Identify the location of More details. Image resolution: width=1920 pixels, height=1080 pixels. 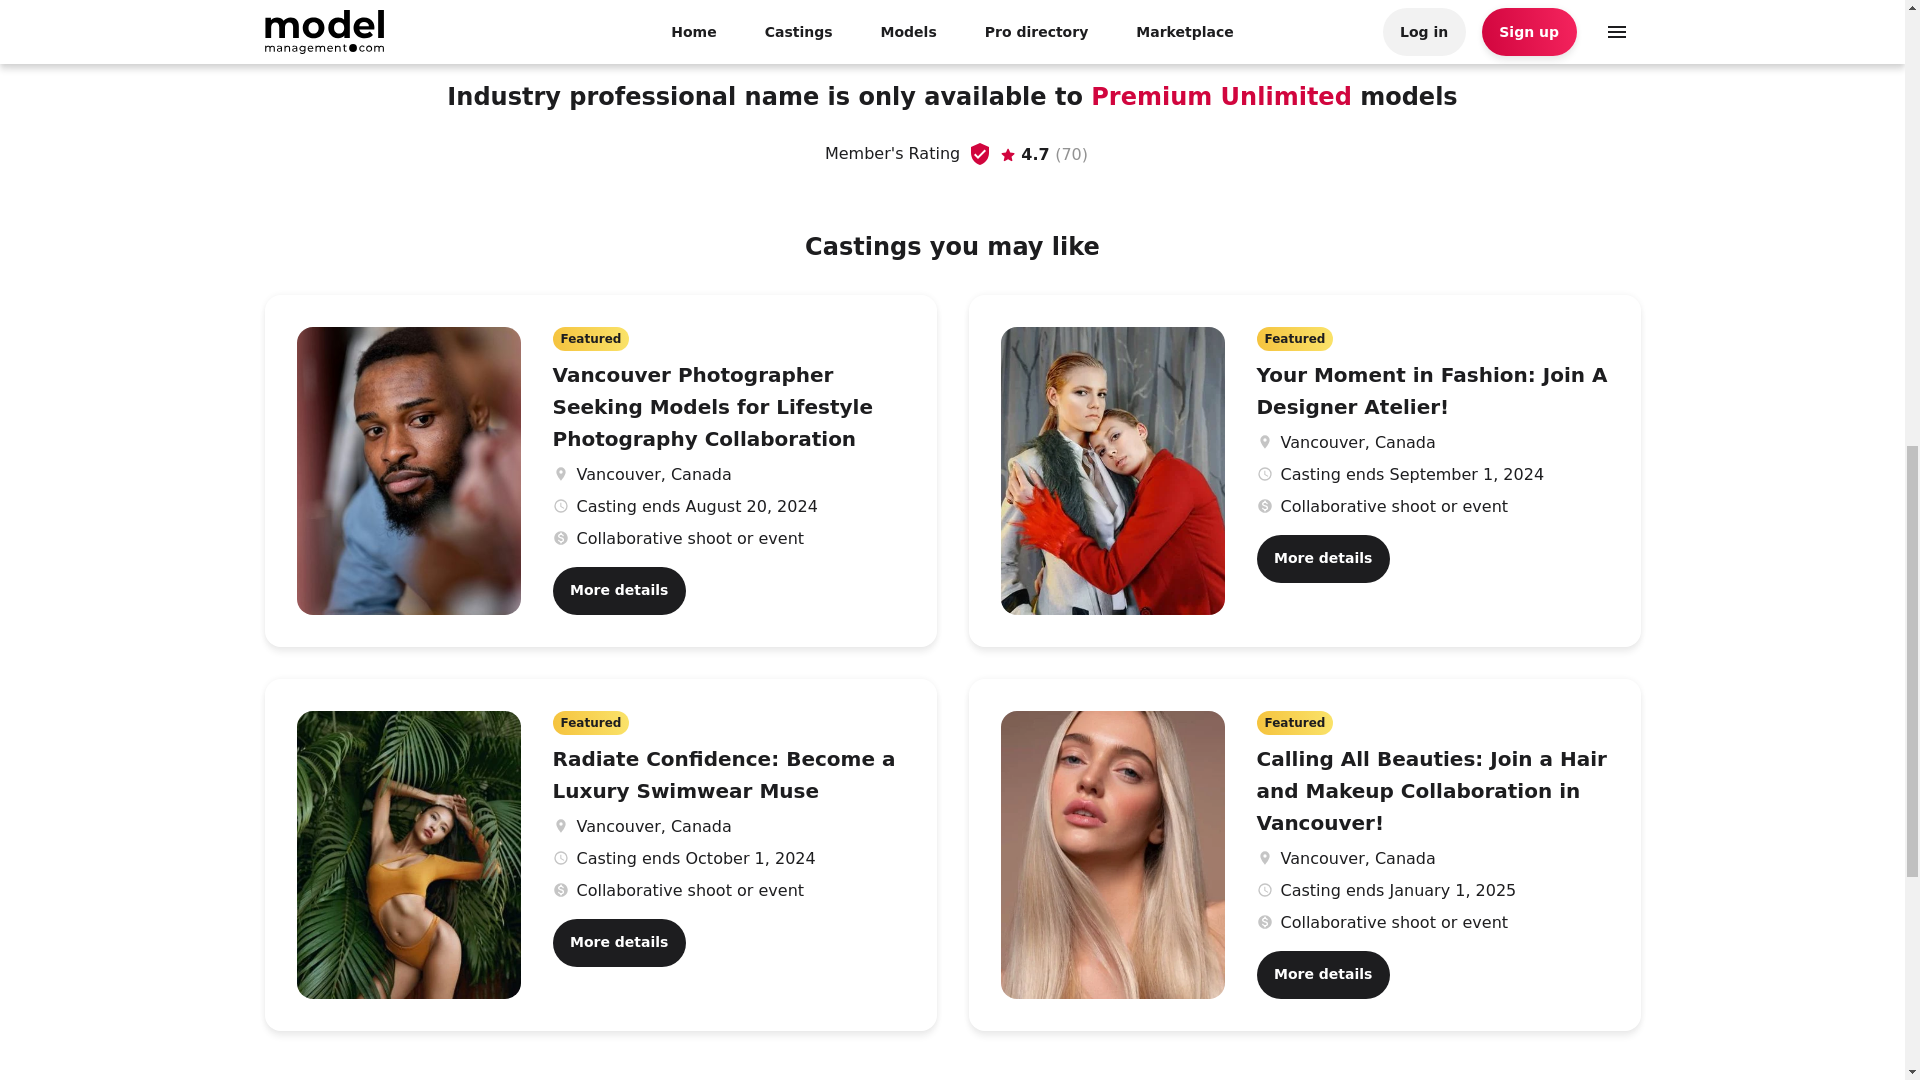
(1322, 974).